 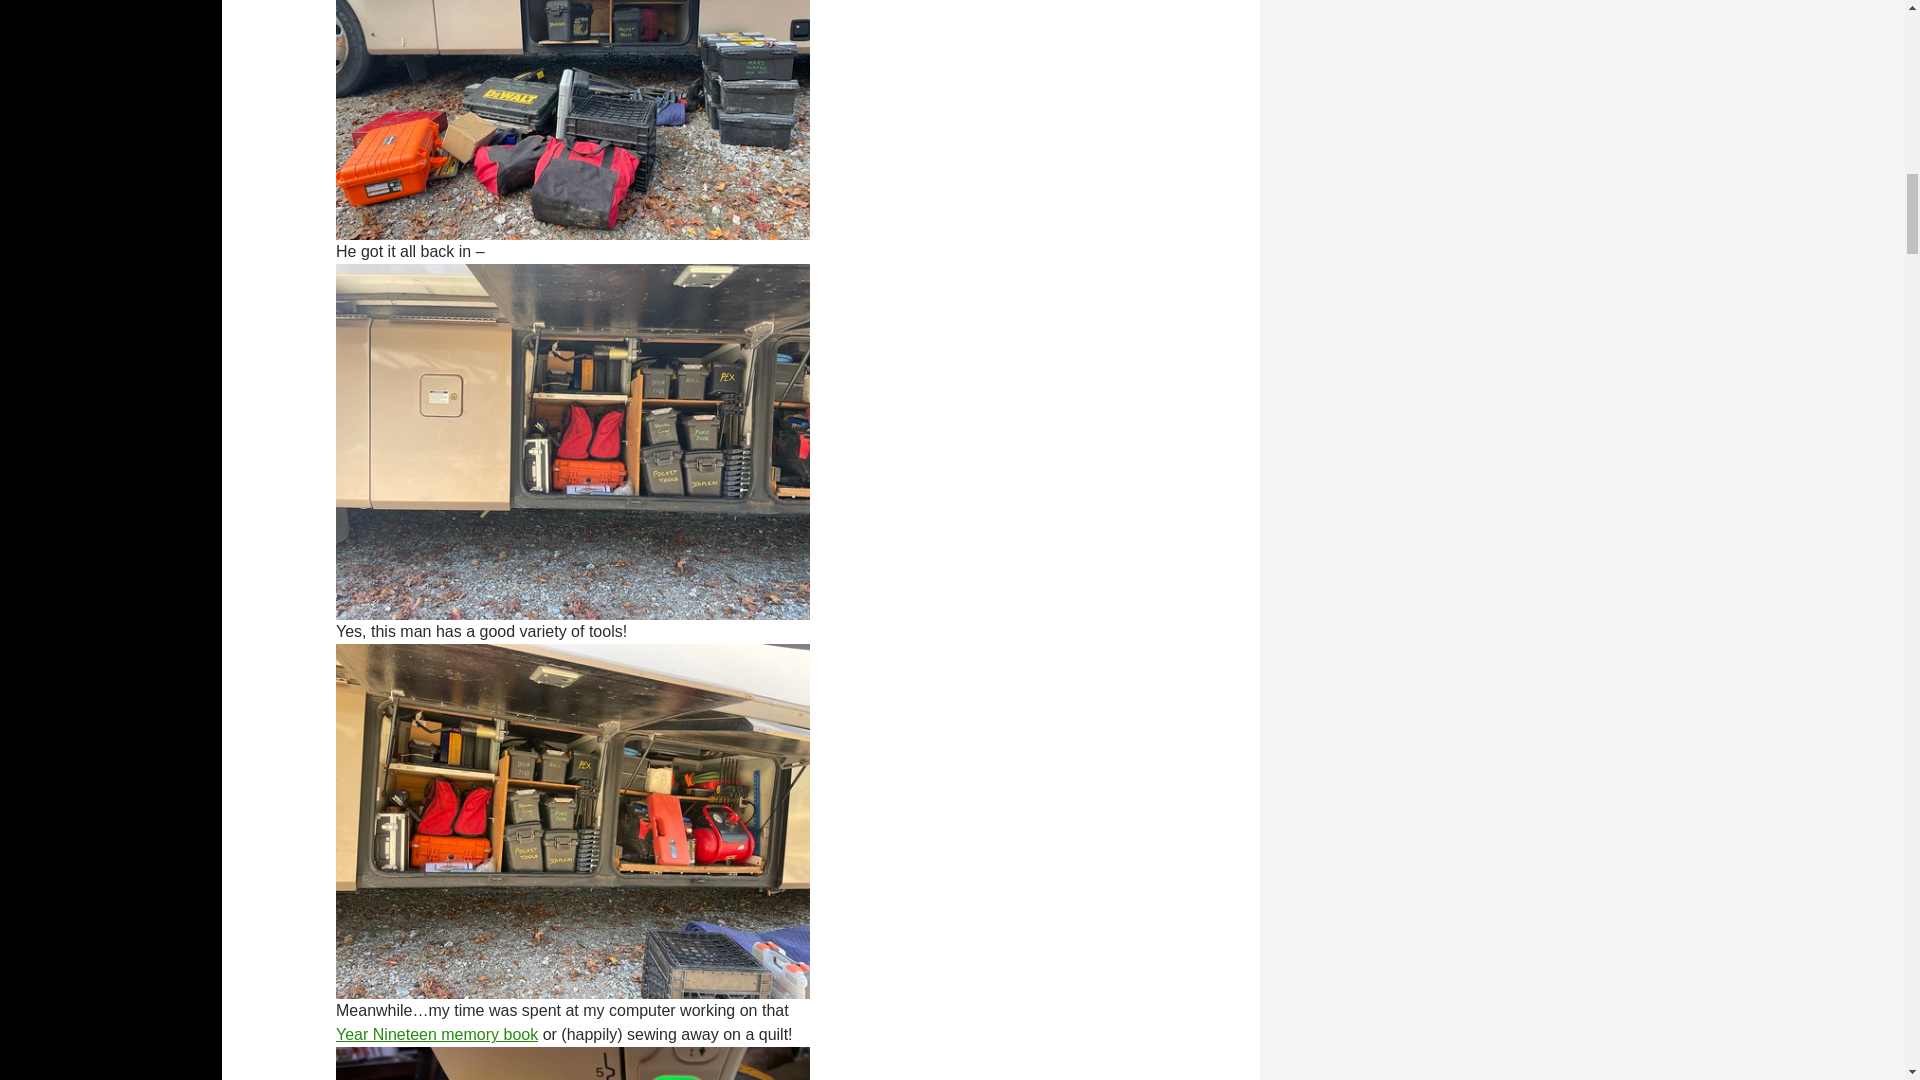 I want to click on Year Nineteen memory book, so click(x=436, y=1034).